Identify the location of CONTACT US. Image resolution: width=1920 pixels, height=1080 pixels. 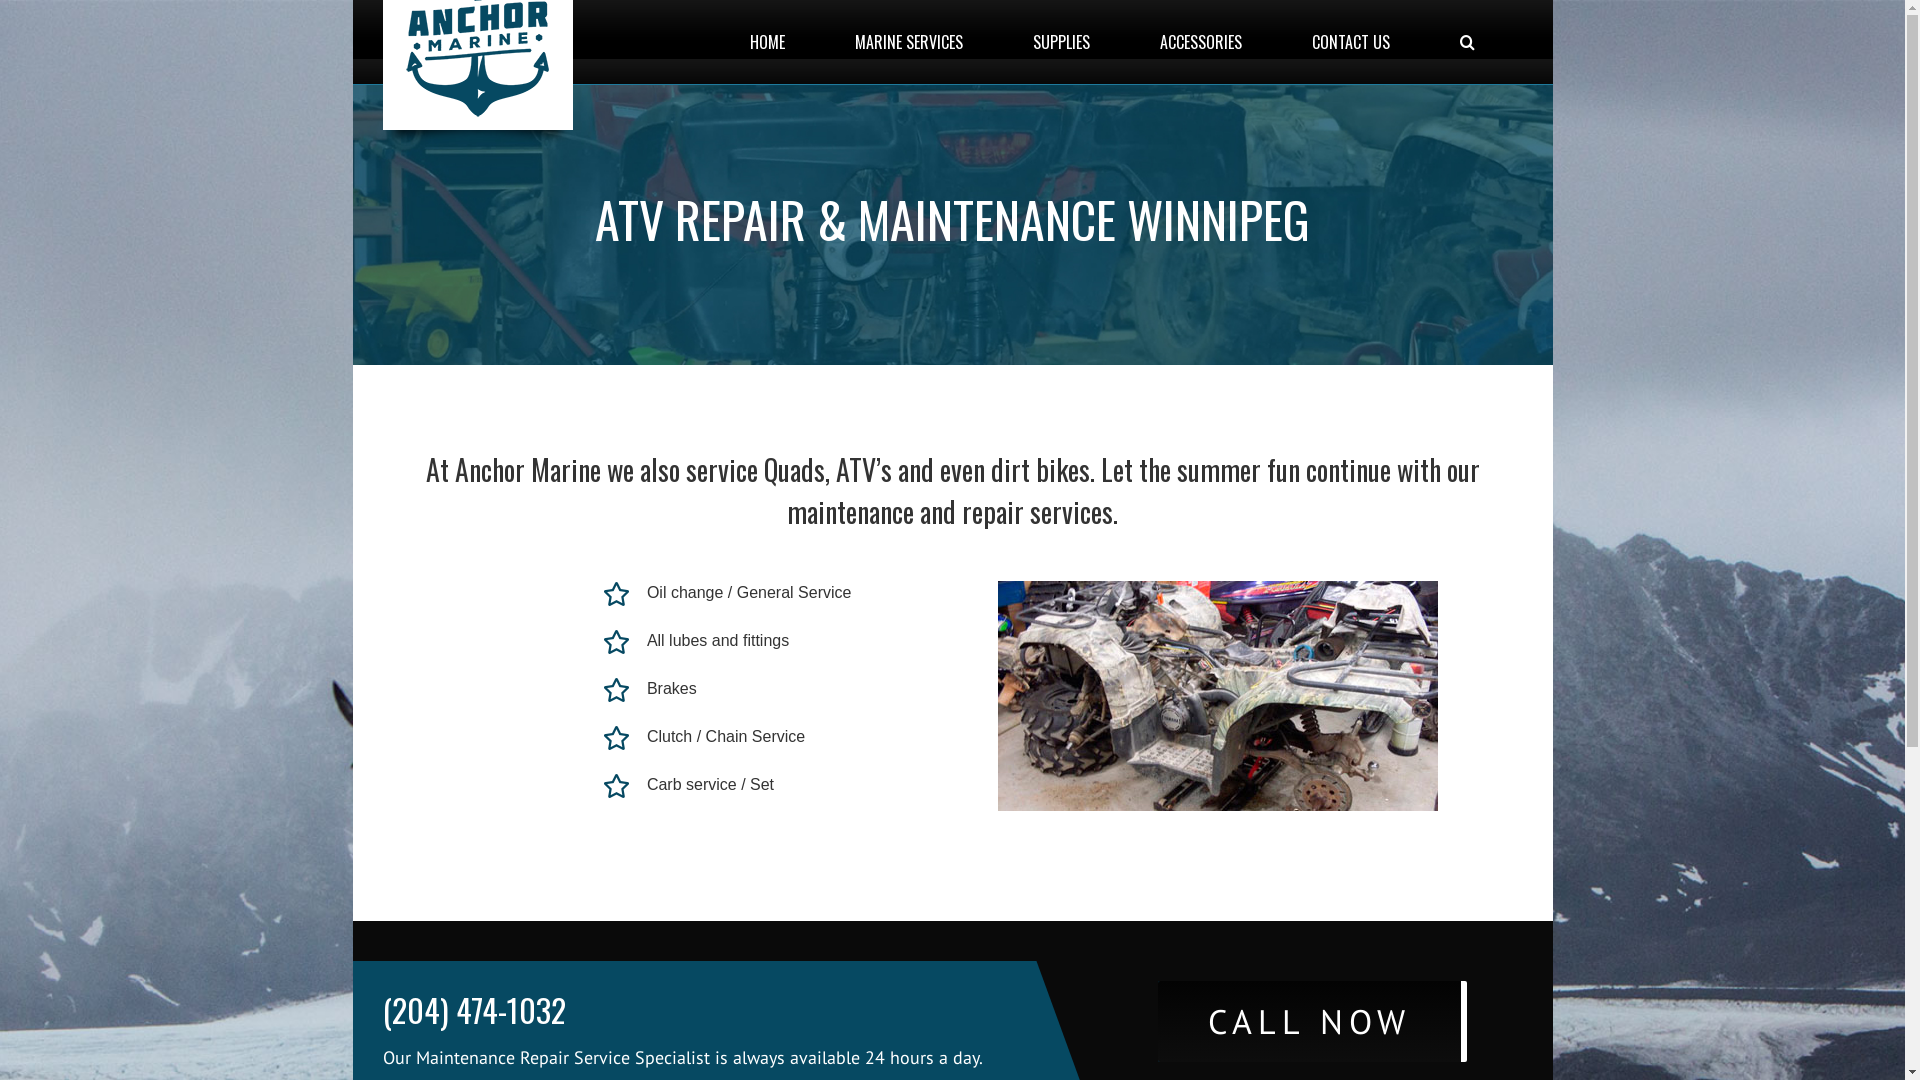
(1352, 42).